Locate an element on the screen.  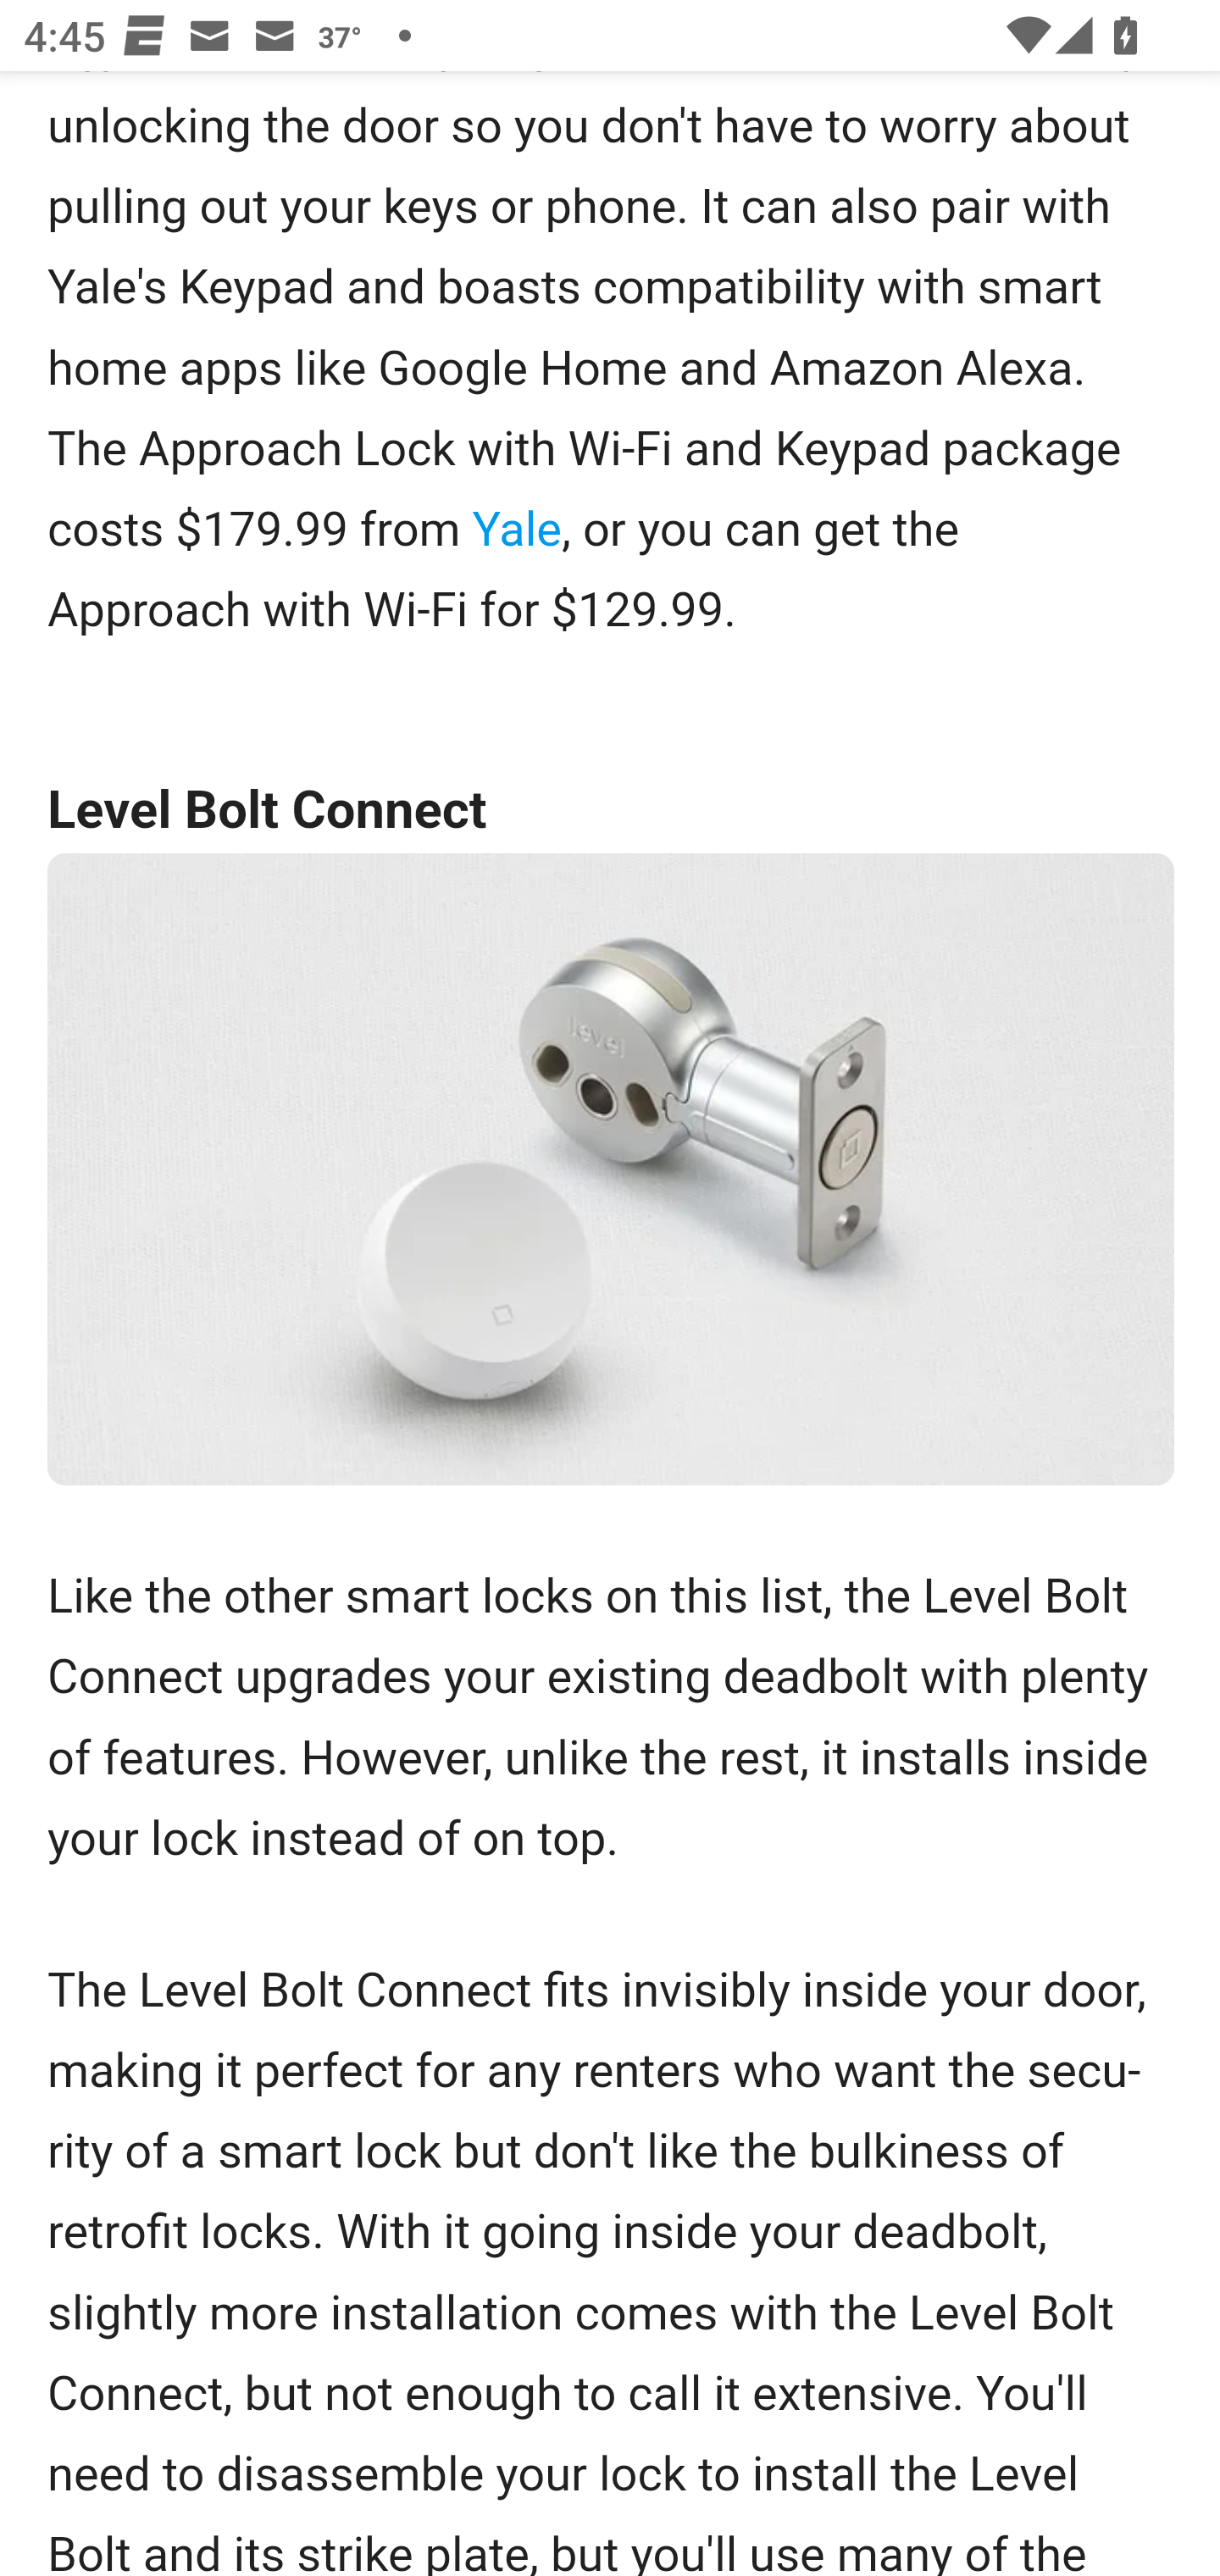
Yale is located at coordinates (517, 530).